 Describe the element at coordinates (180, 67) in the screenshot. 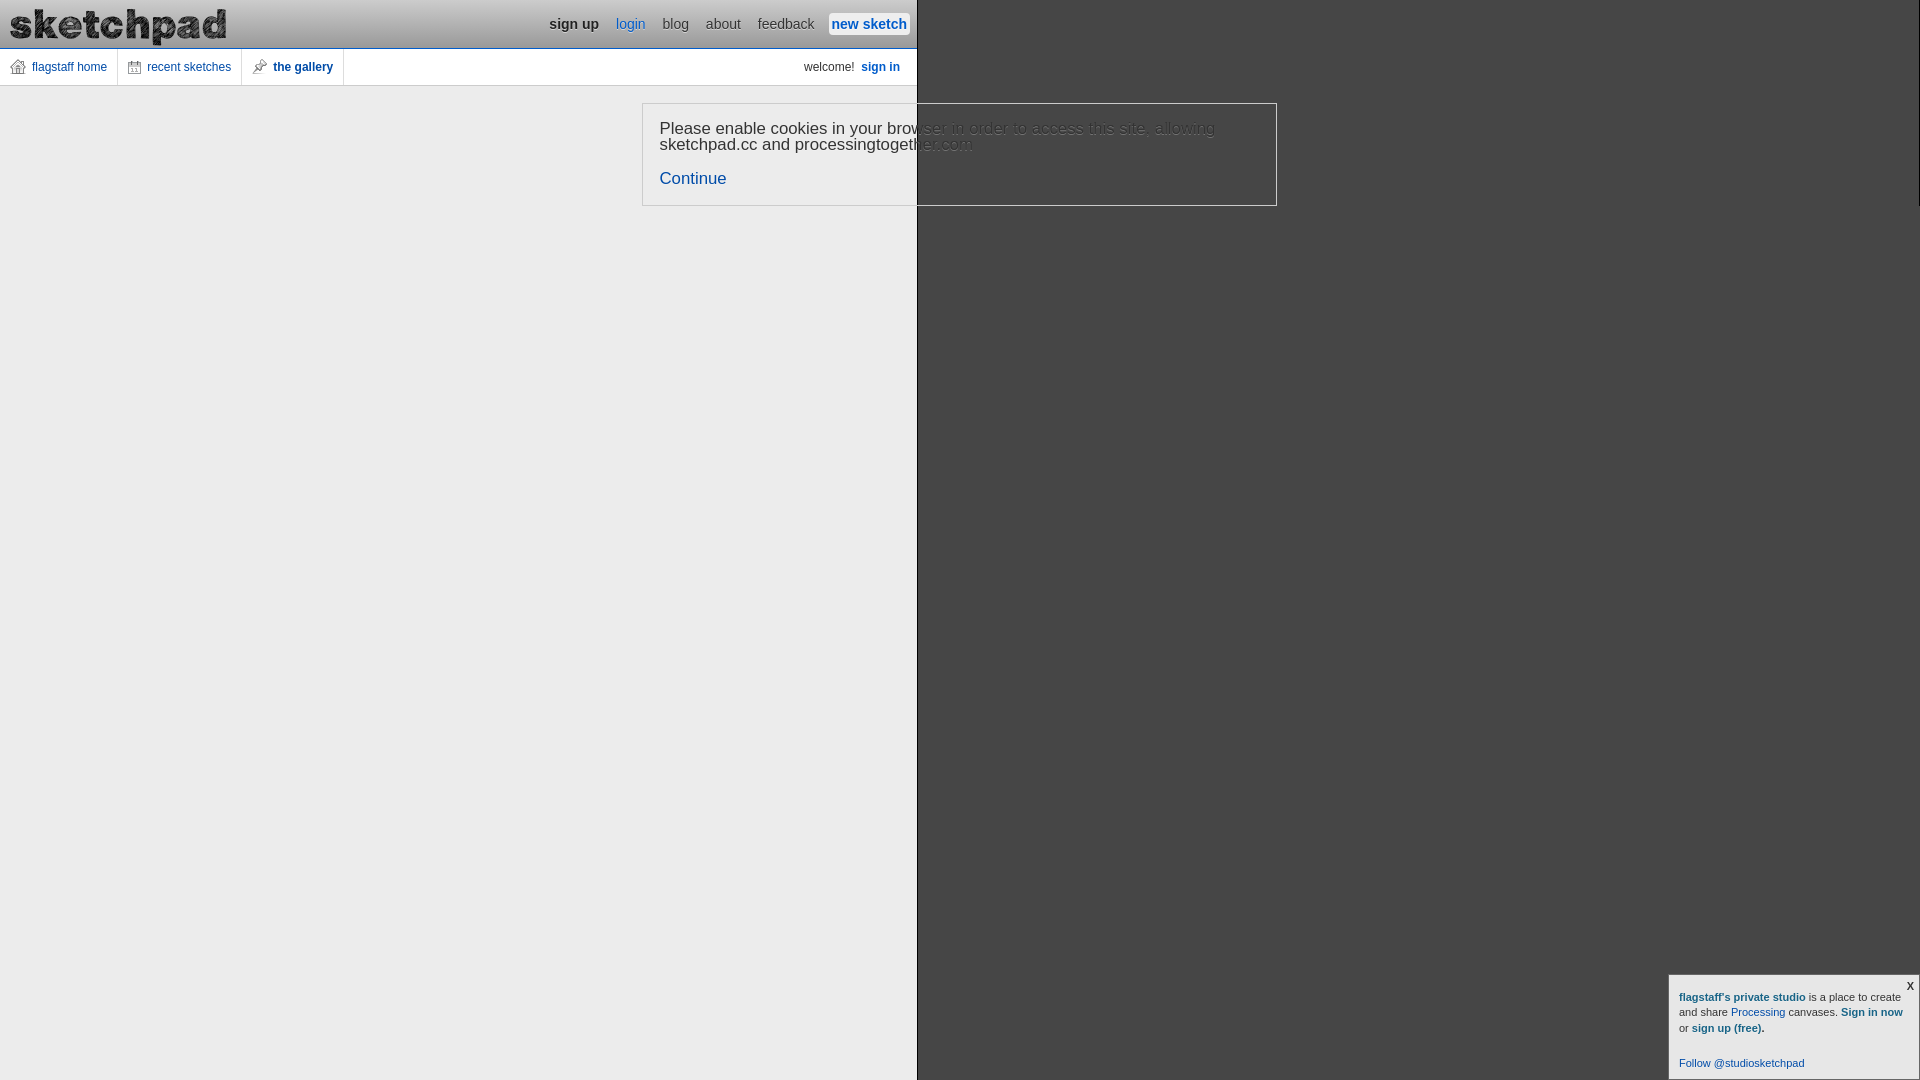

I see `recent sketches` at that location.